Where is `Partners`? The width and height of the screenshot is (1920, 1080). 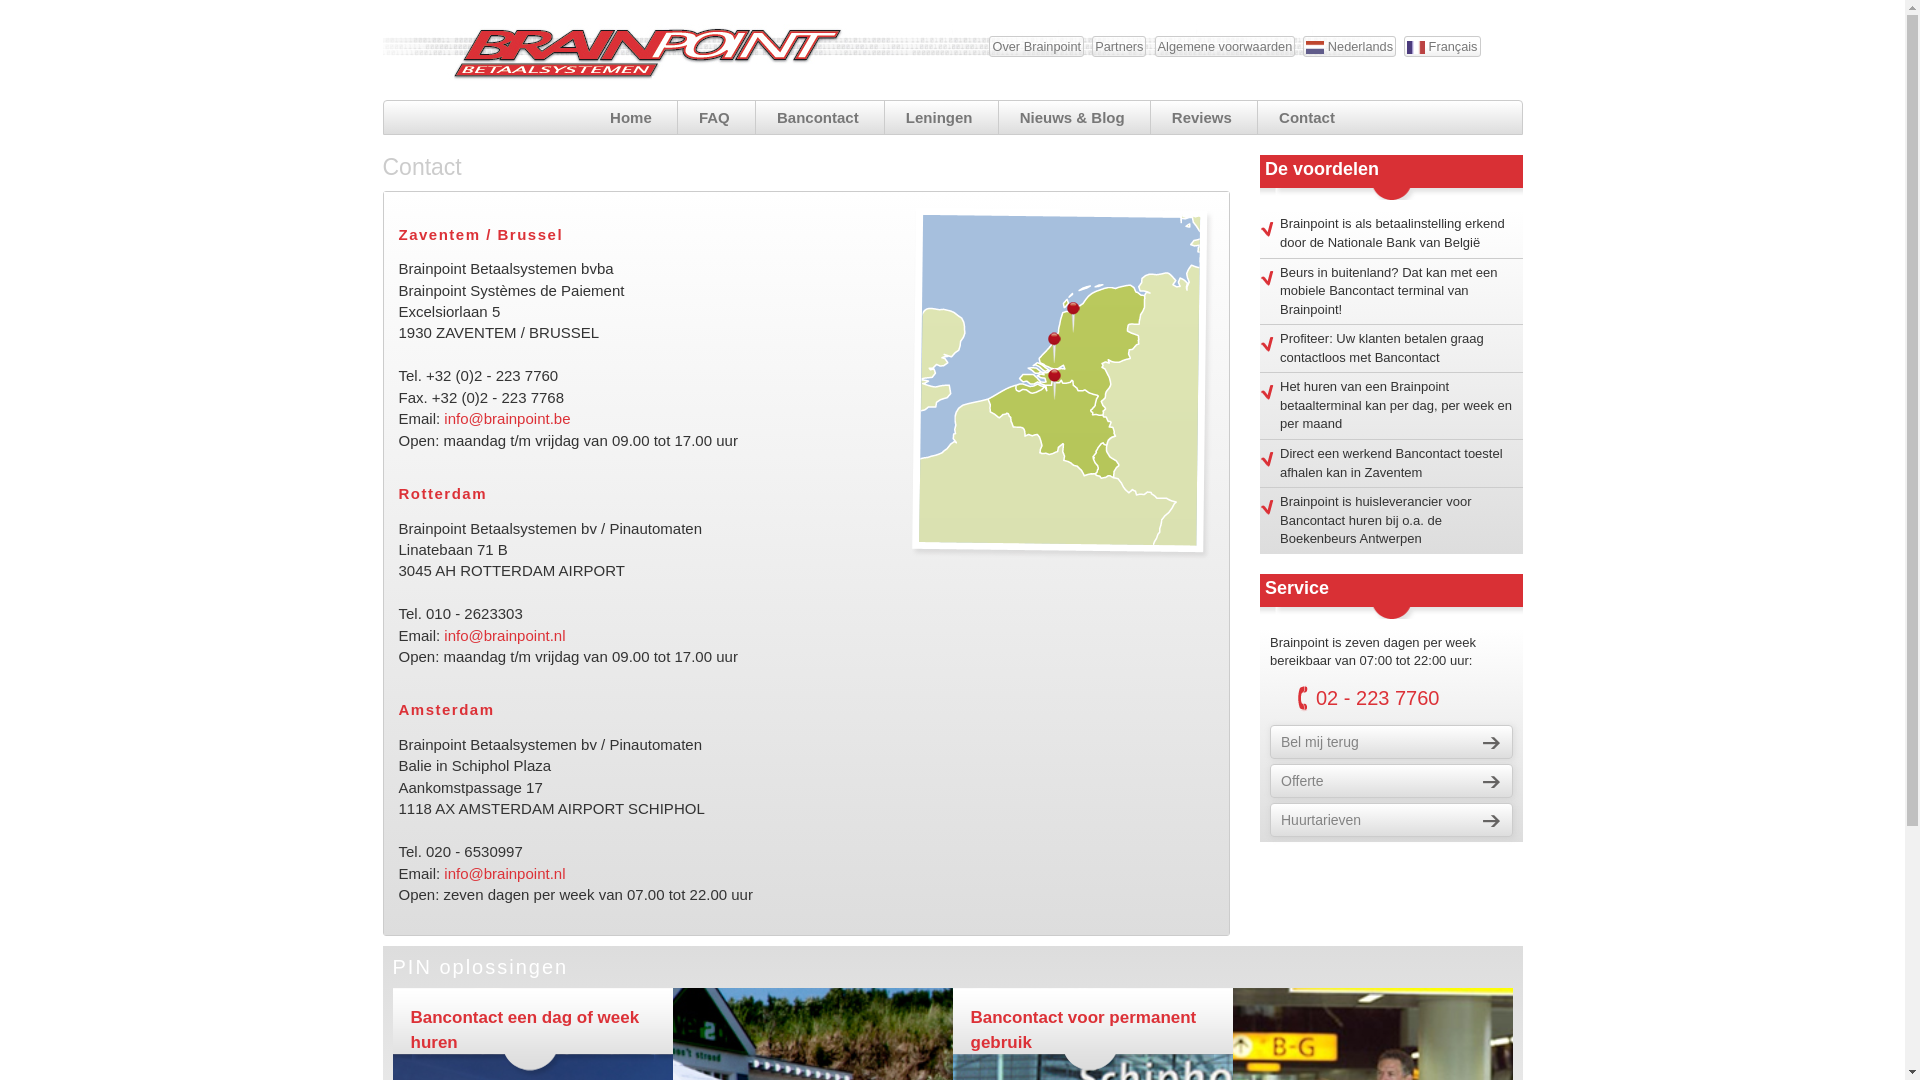
Partners is located at coordinates (1119, 46).